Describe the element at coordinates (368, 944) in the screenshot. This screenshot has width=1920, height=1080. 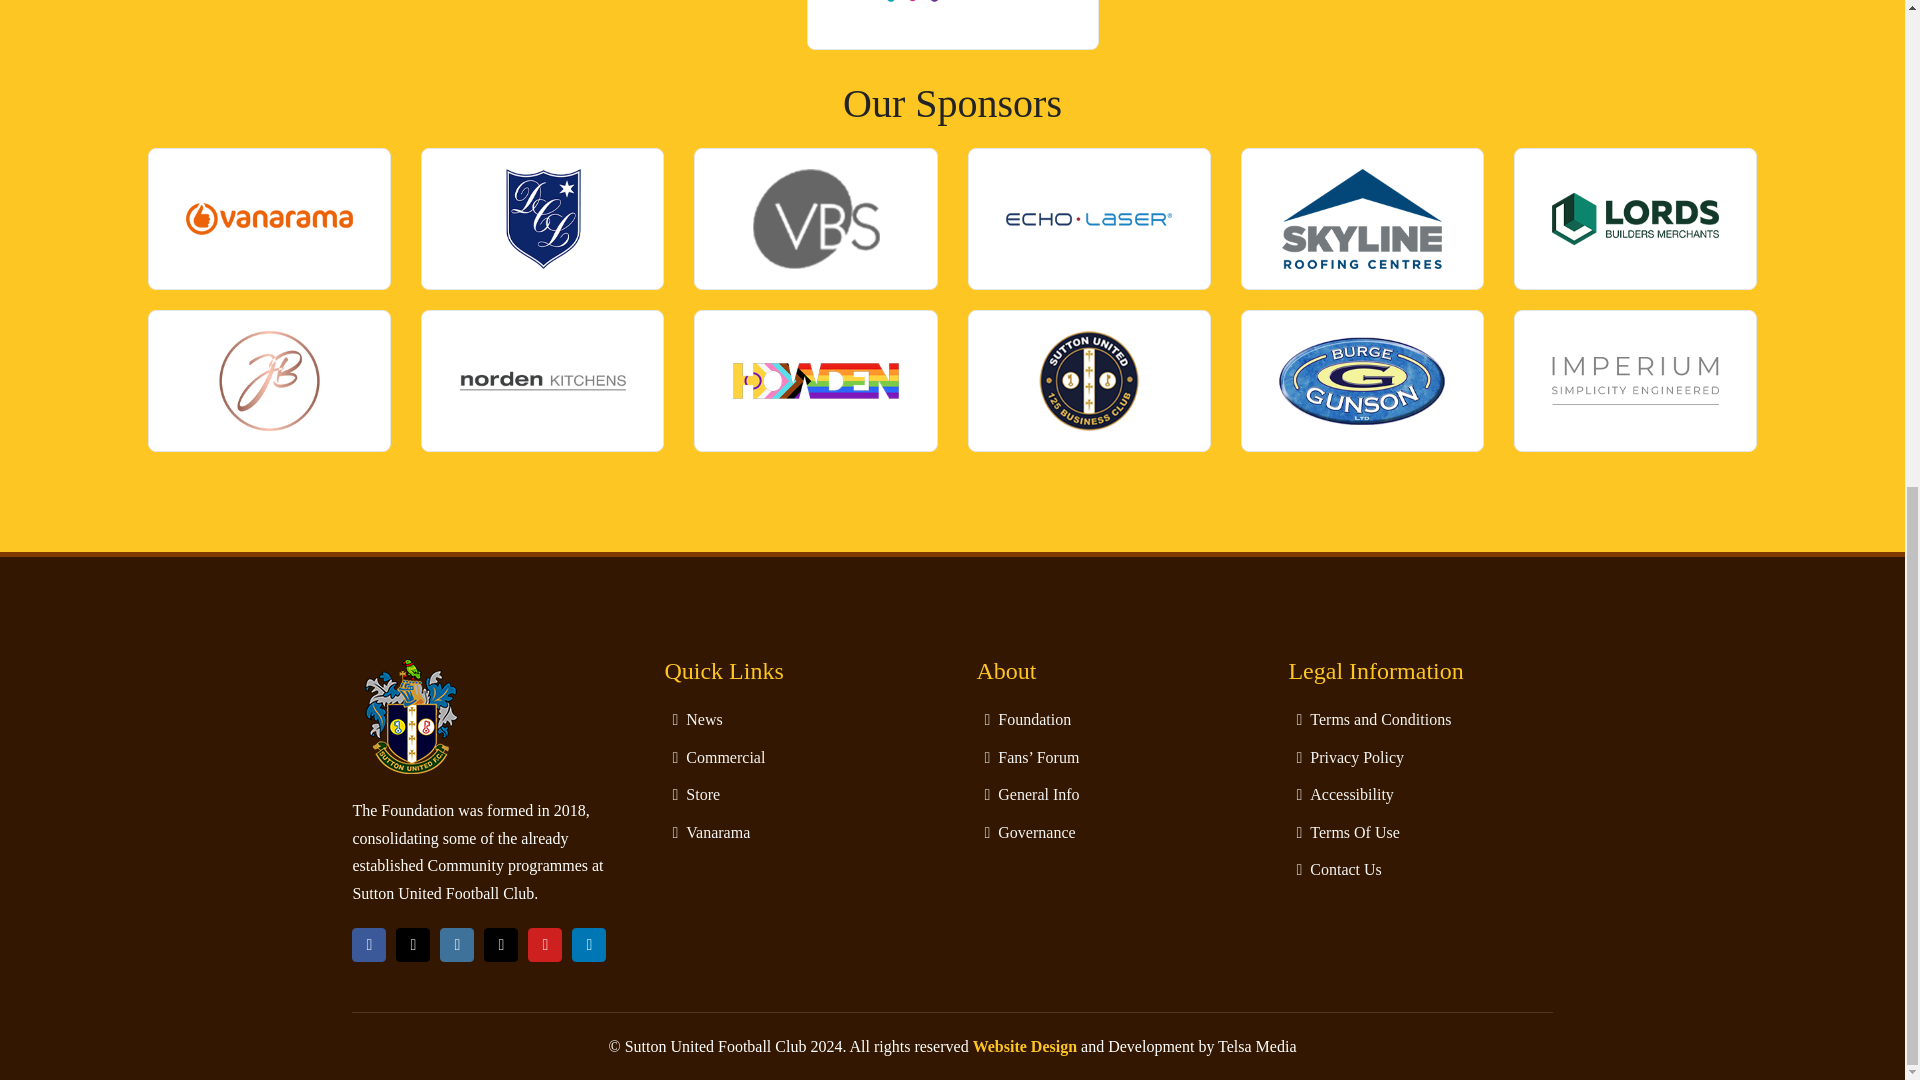
I see `Facebook` at that location.